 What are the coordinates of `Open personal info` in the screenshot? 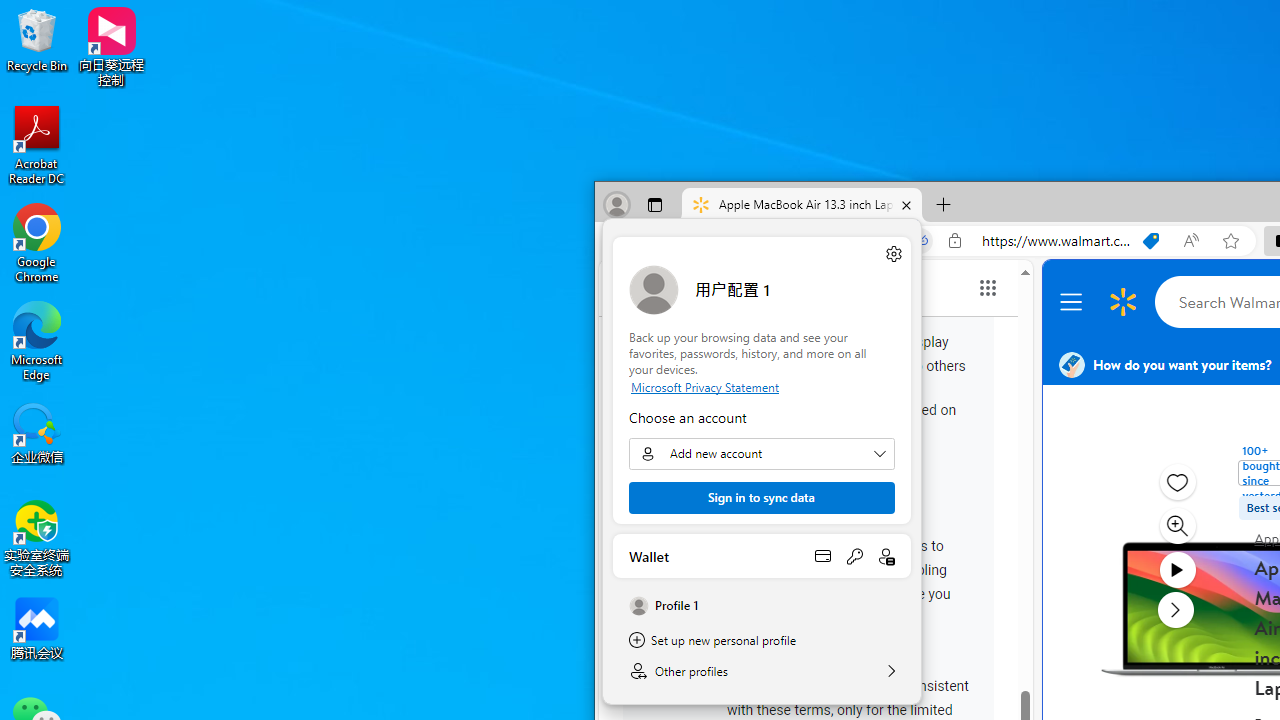 It's located at (886, 556).